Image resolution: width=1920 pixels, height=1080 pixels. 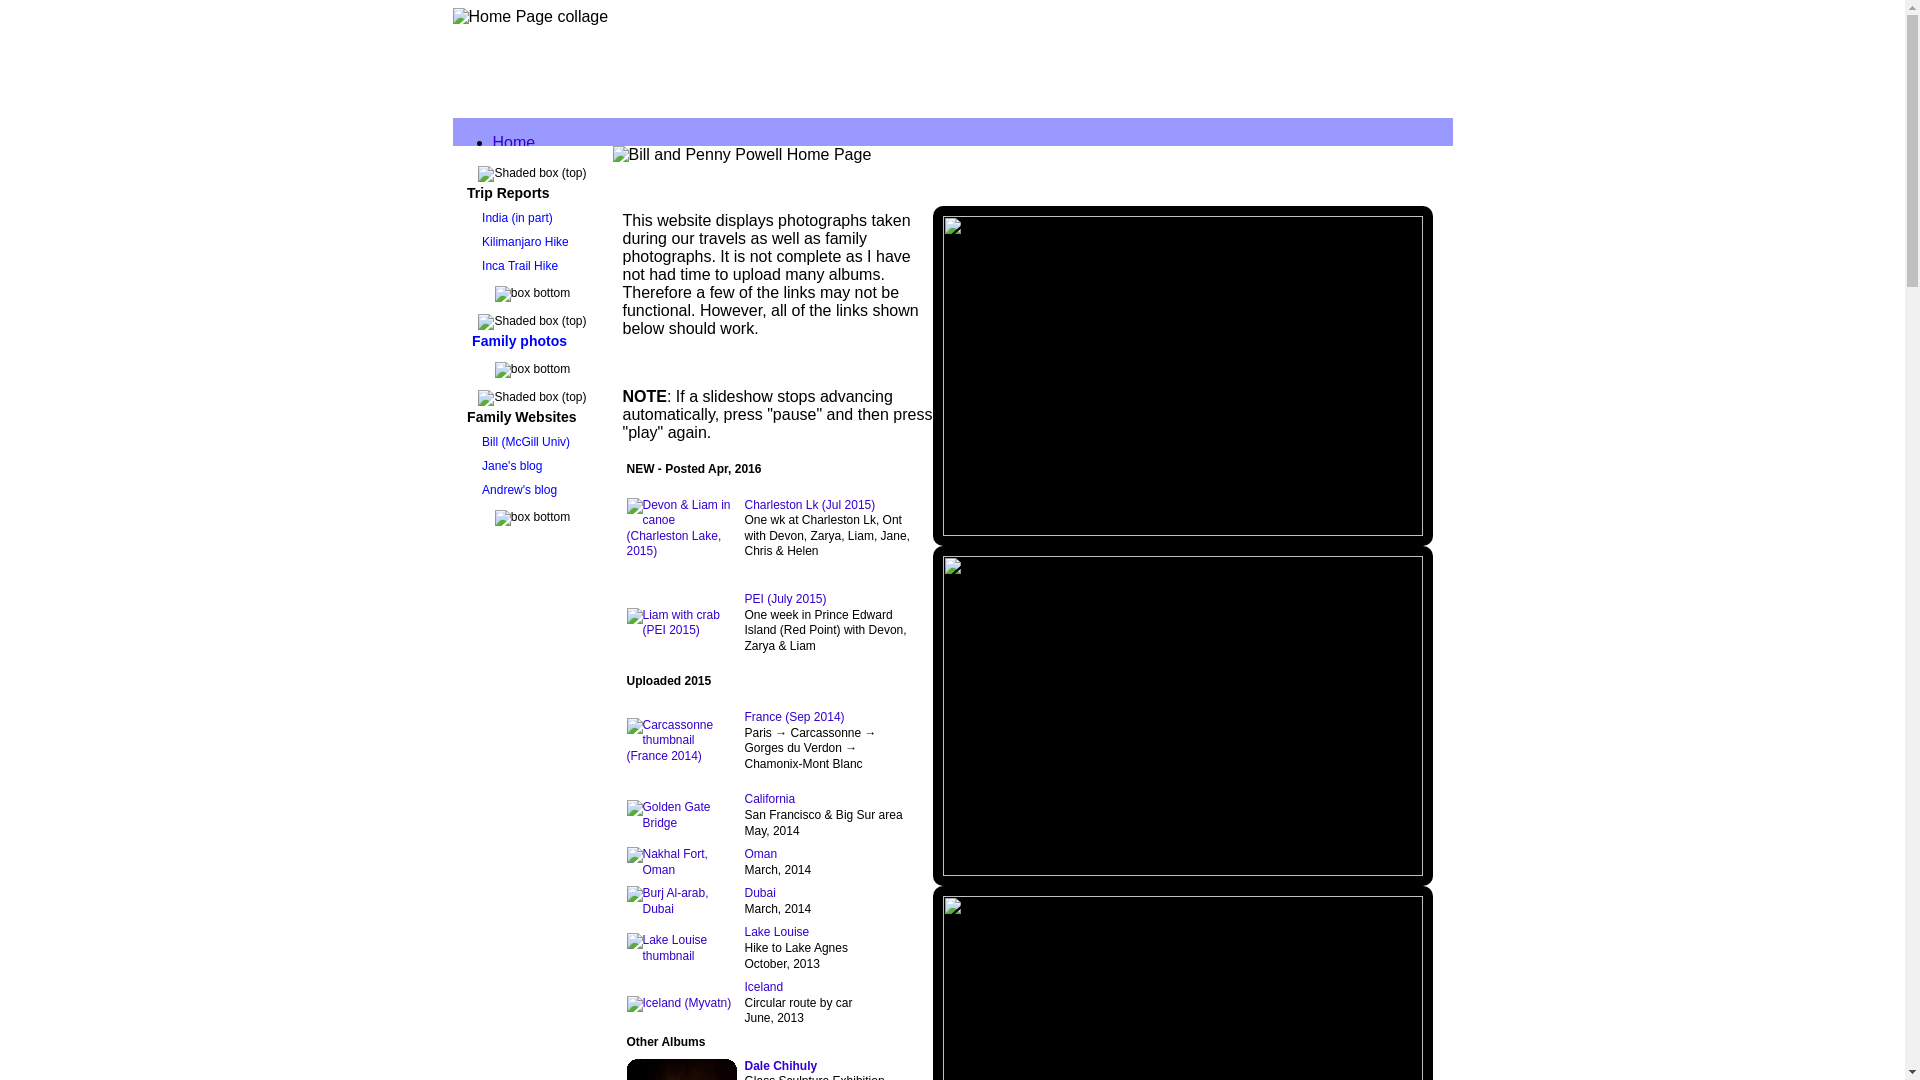 I want to click on Family, so click(x=515, y=160).